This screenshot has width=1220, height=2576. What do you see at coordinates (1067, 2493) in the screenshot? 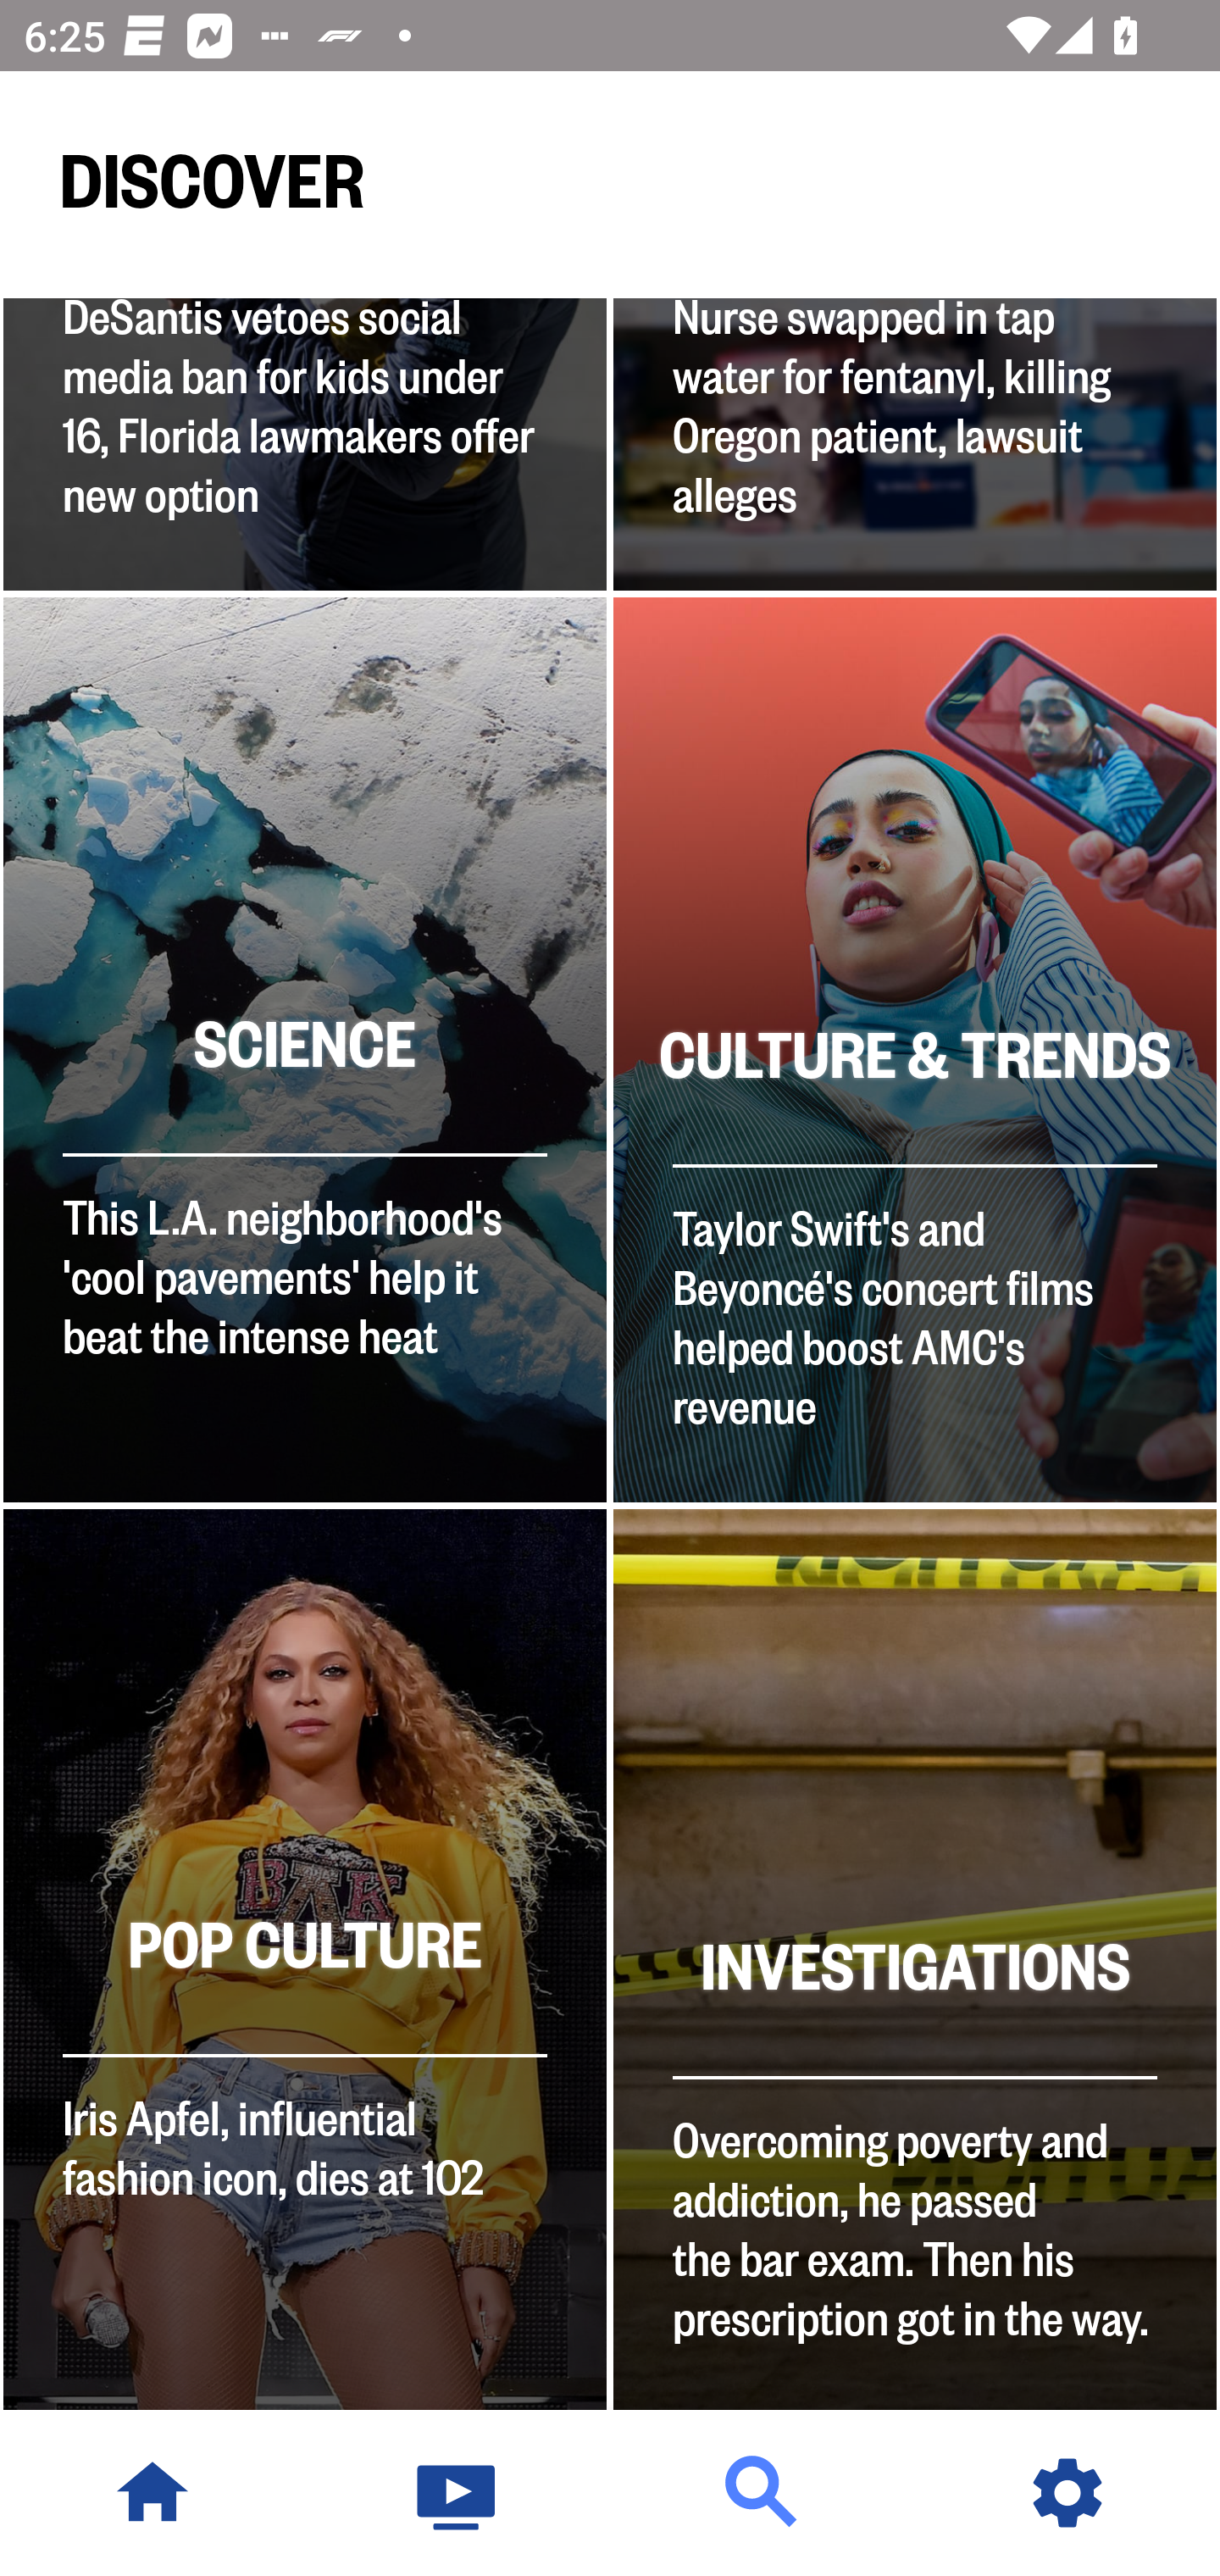
I see `Settings` at bounding box center [1067, 2493].